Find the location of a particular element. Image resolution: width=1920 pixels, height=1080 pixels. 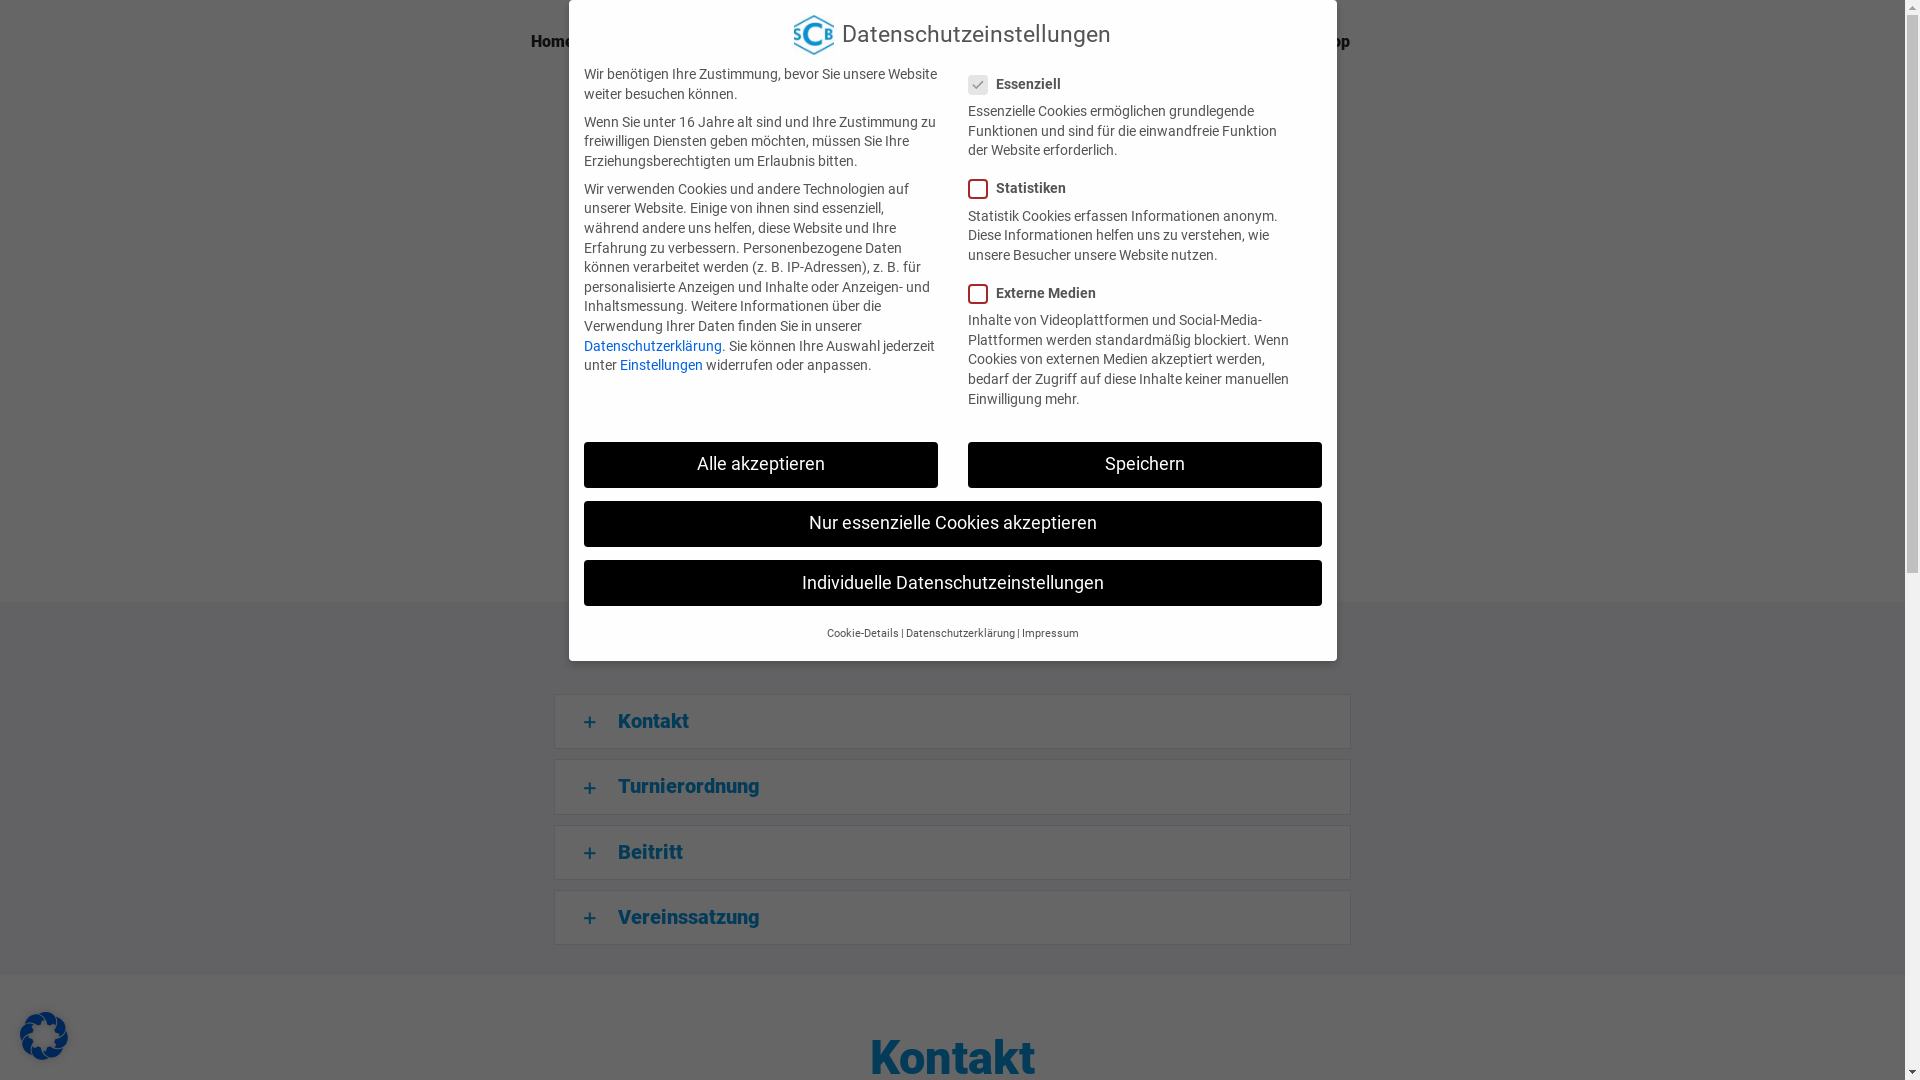

Individuelle Datenschutzeinstellungen is located at coordinates (953, 583).